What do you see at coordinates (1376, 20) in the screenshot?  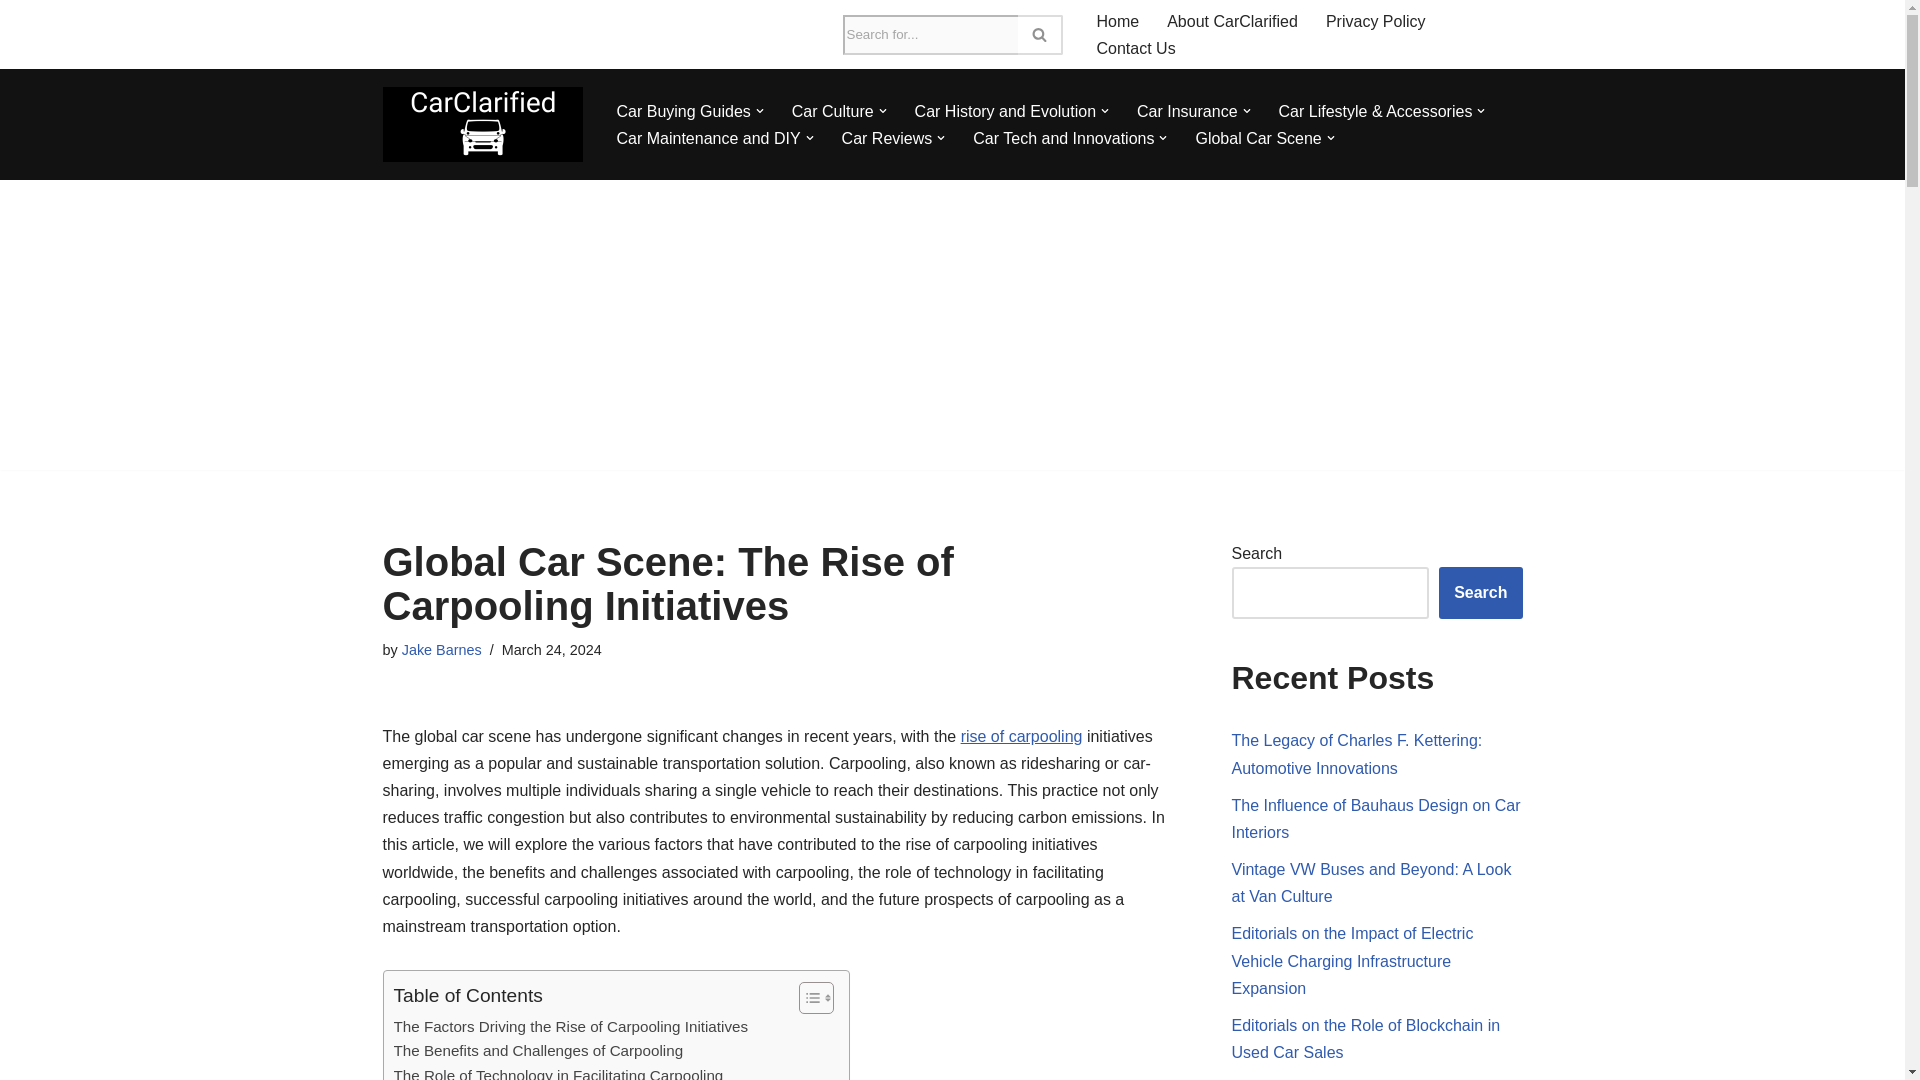 I see `Privacy Policy` at bounding box center [1376, 20].